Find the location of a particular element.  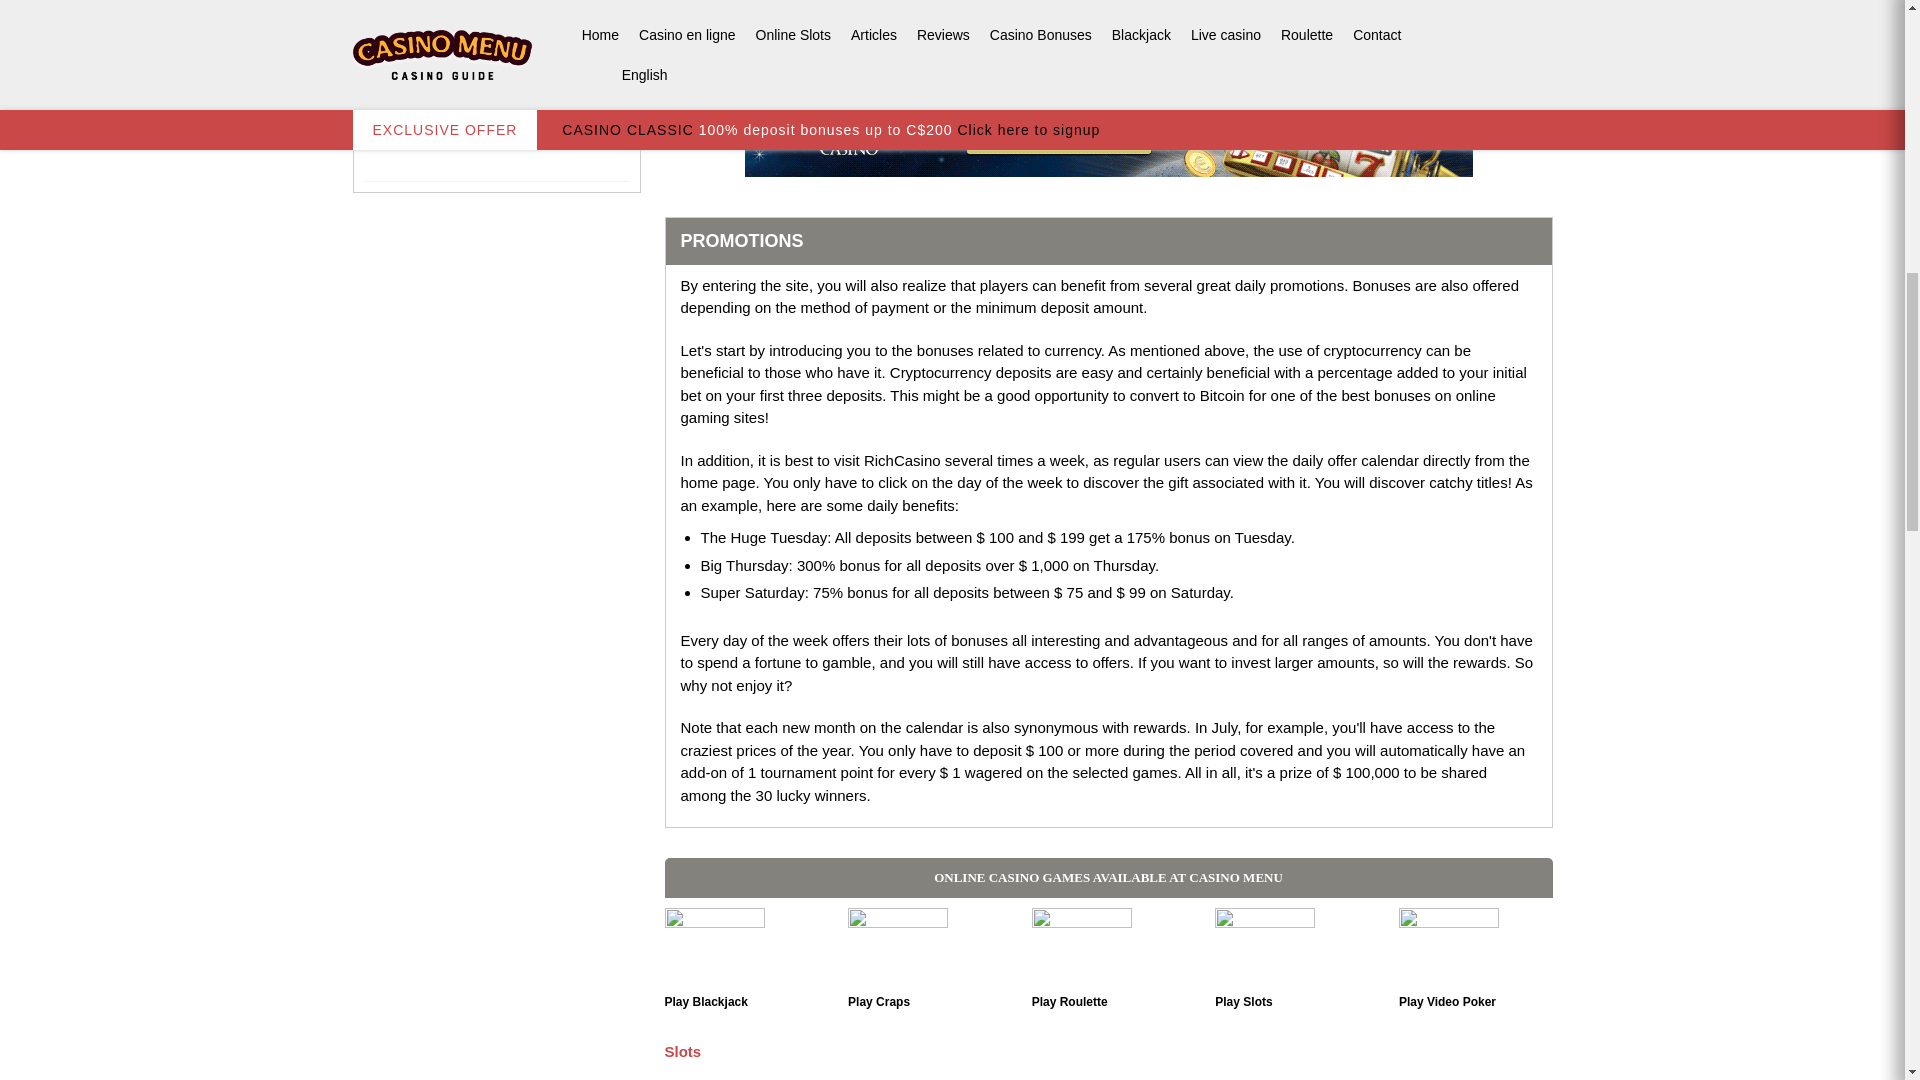

Play Video Poker is located at coordinates (1449, 945).